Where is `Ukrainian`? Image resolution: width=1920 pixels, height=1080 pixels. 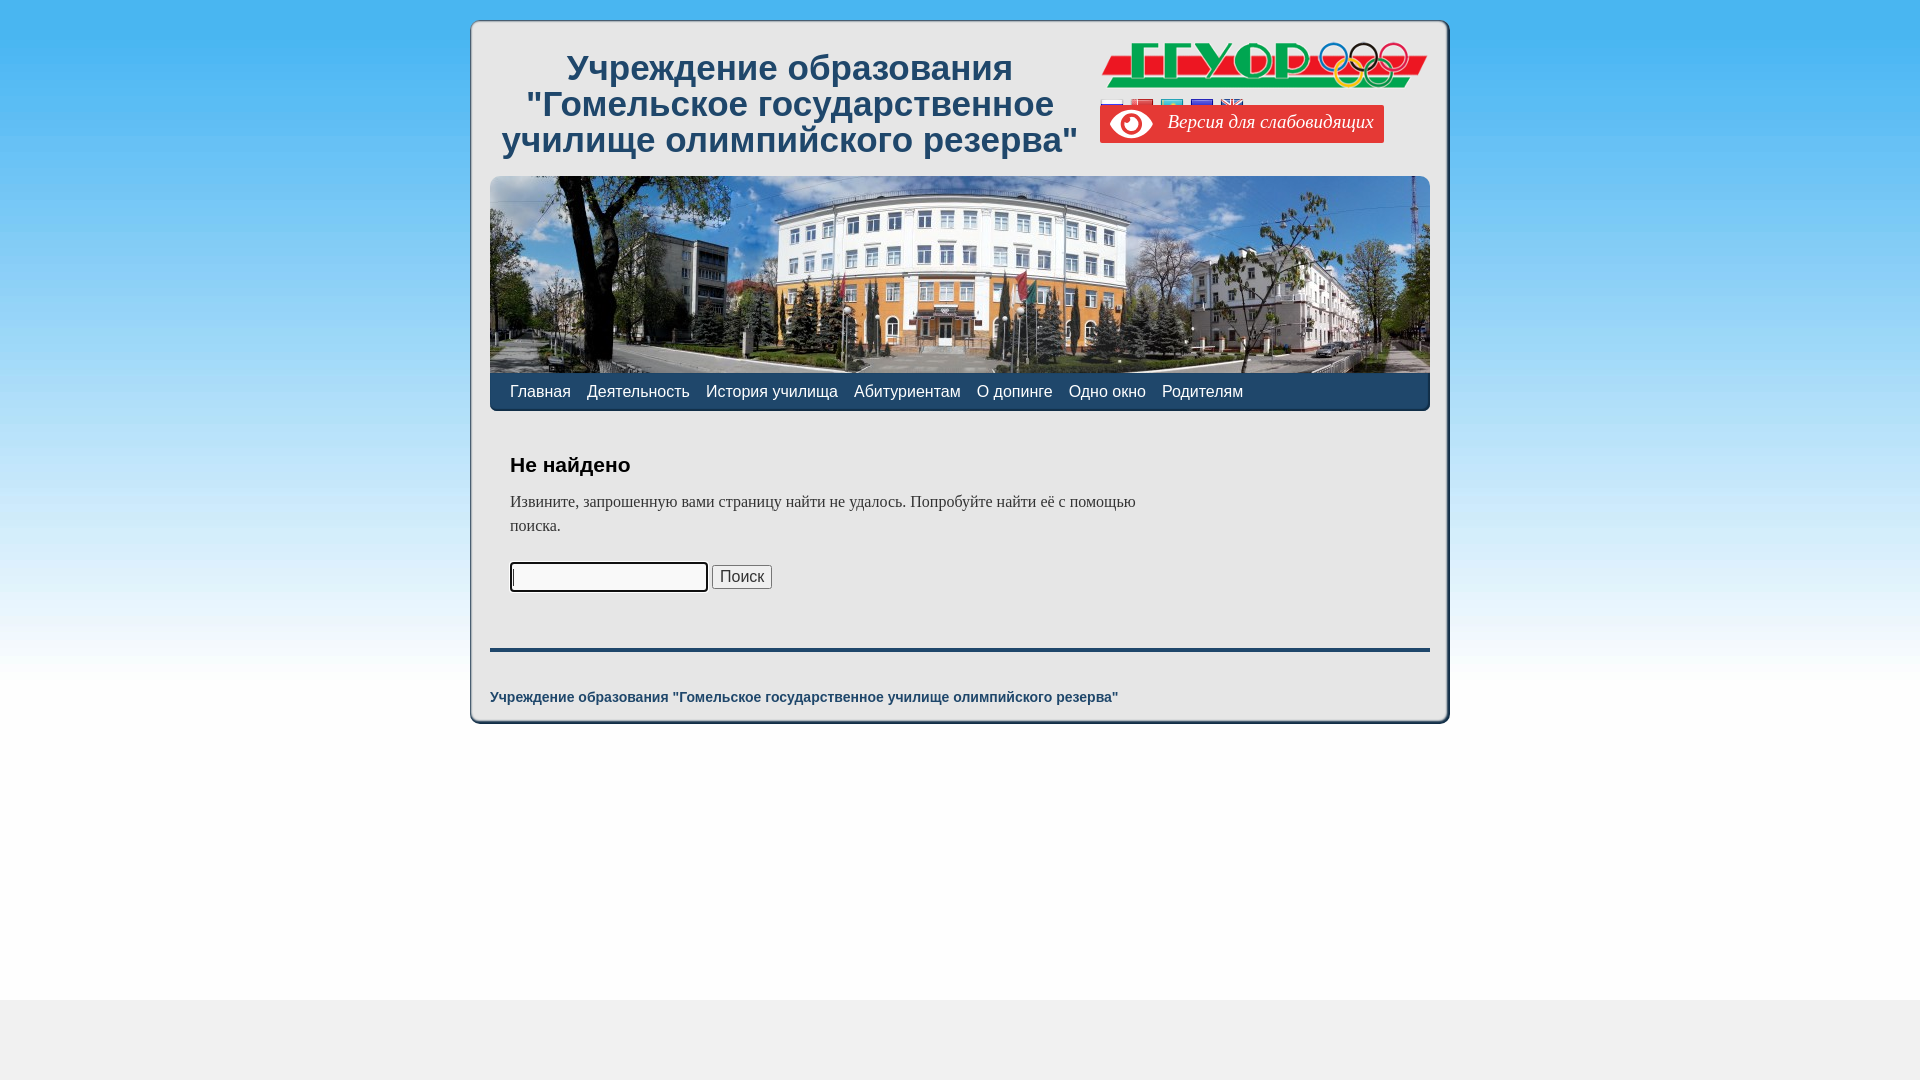
Ukrainian is located at coordinates (1202, 108).